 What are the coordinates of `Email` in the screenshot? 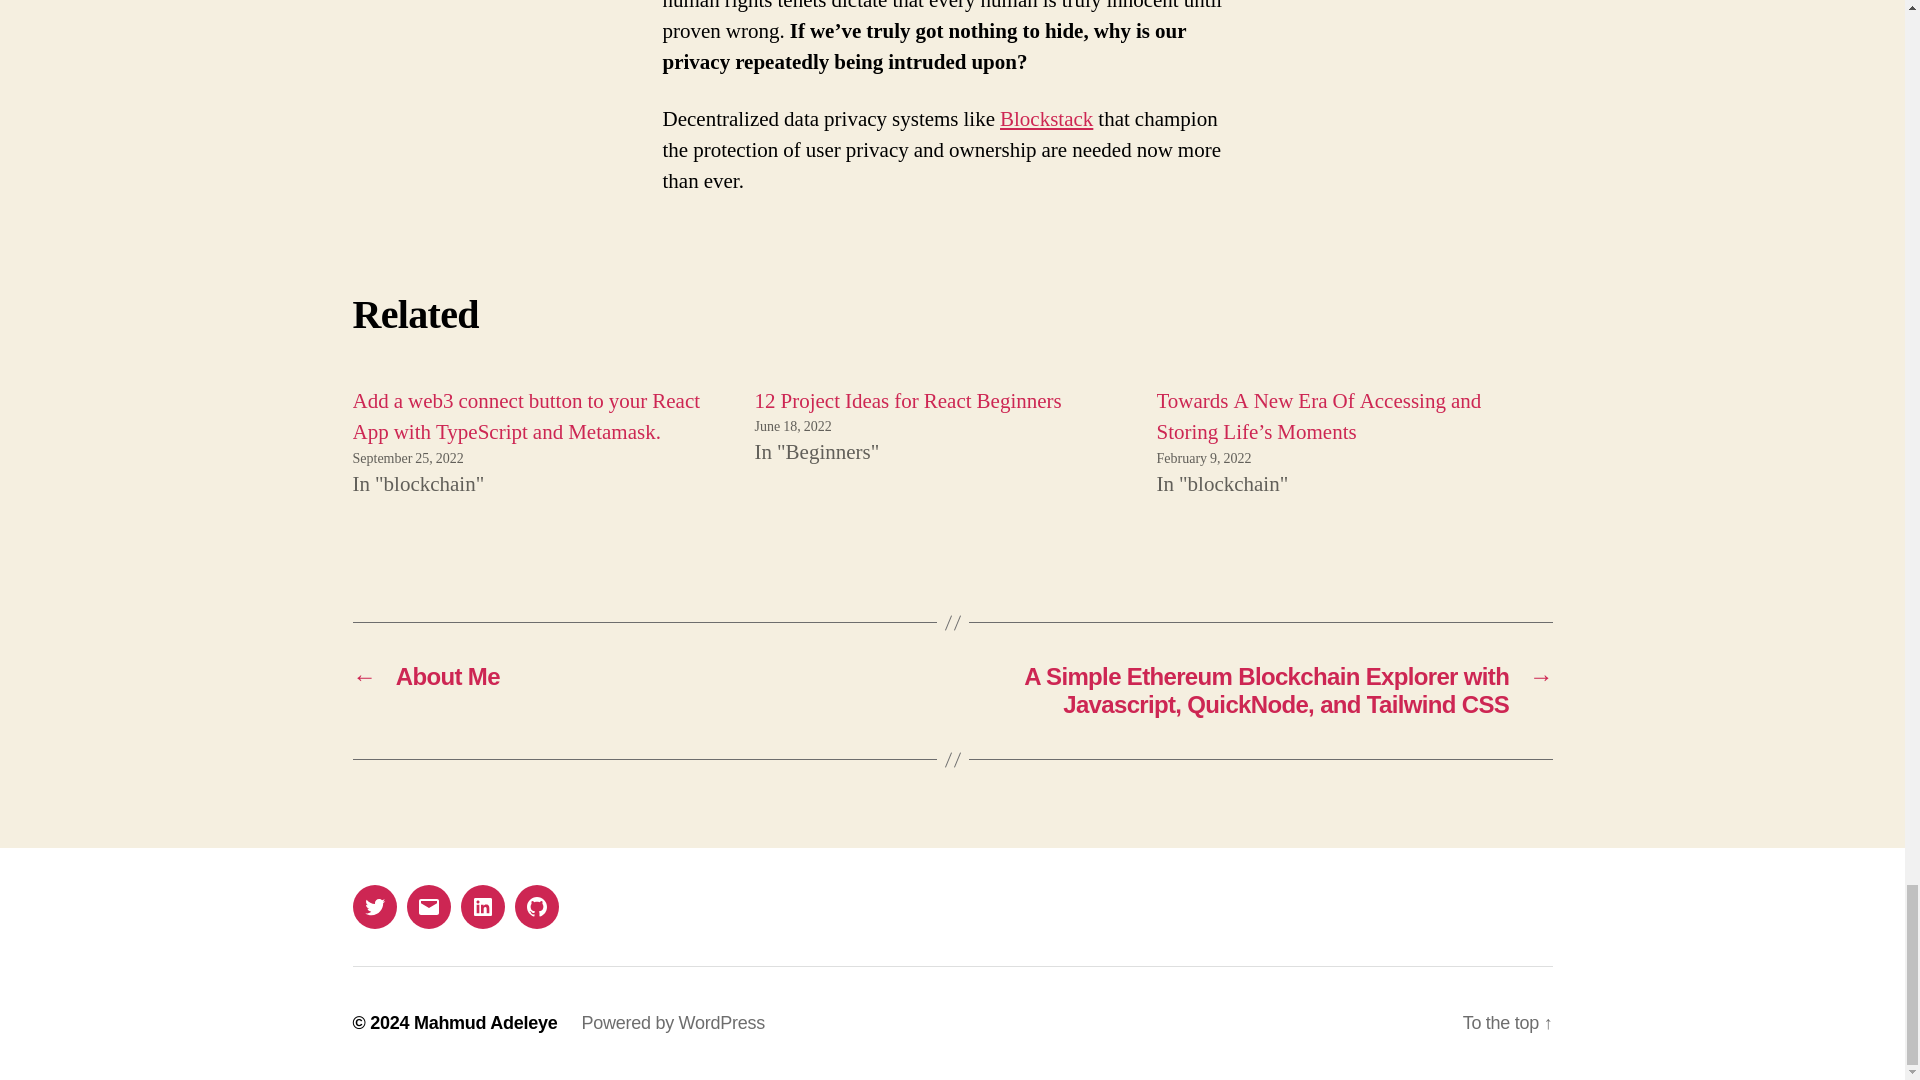 It's located at (427, 906).